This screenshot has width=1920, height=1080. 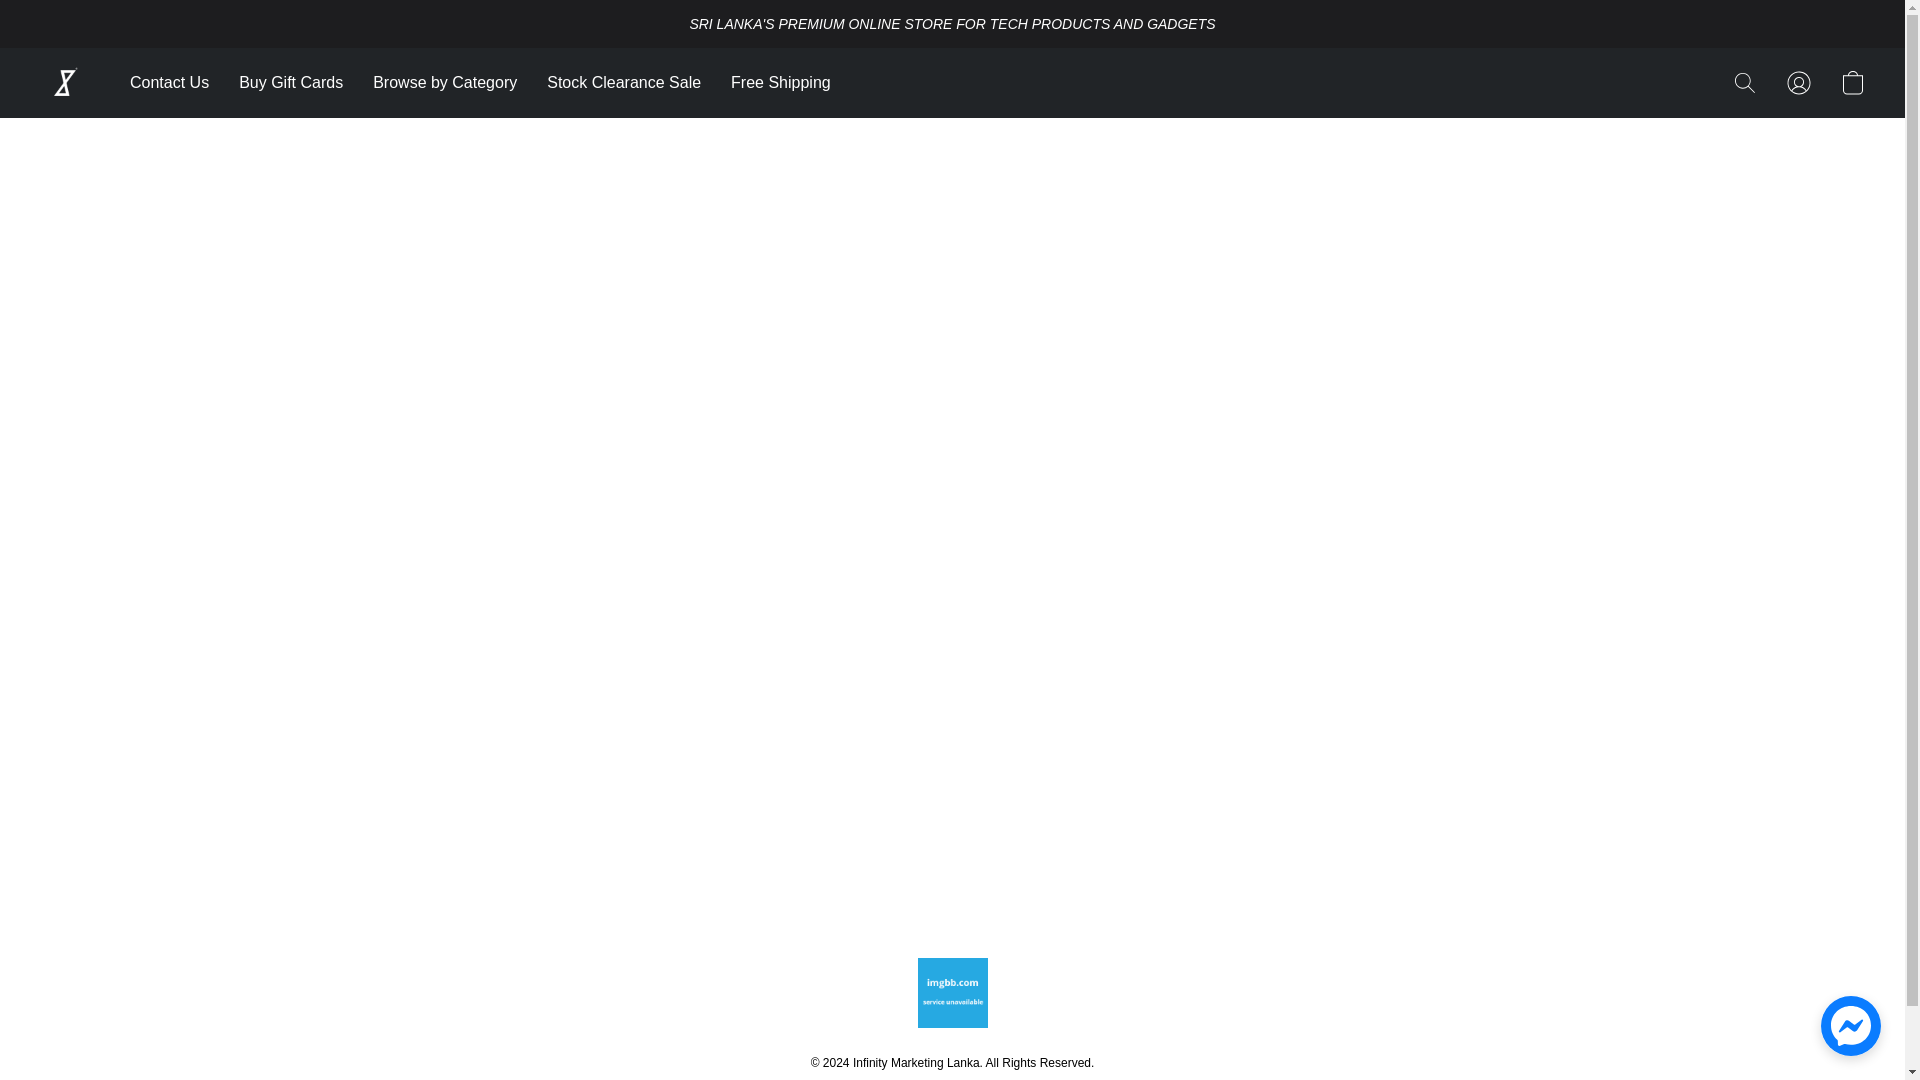 I want to click on Contact Us, so click(x=177, y=82).